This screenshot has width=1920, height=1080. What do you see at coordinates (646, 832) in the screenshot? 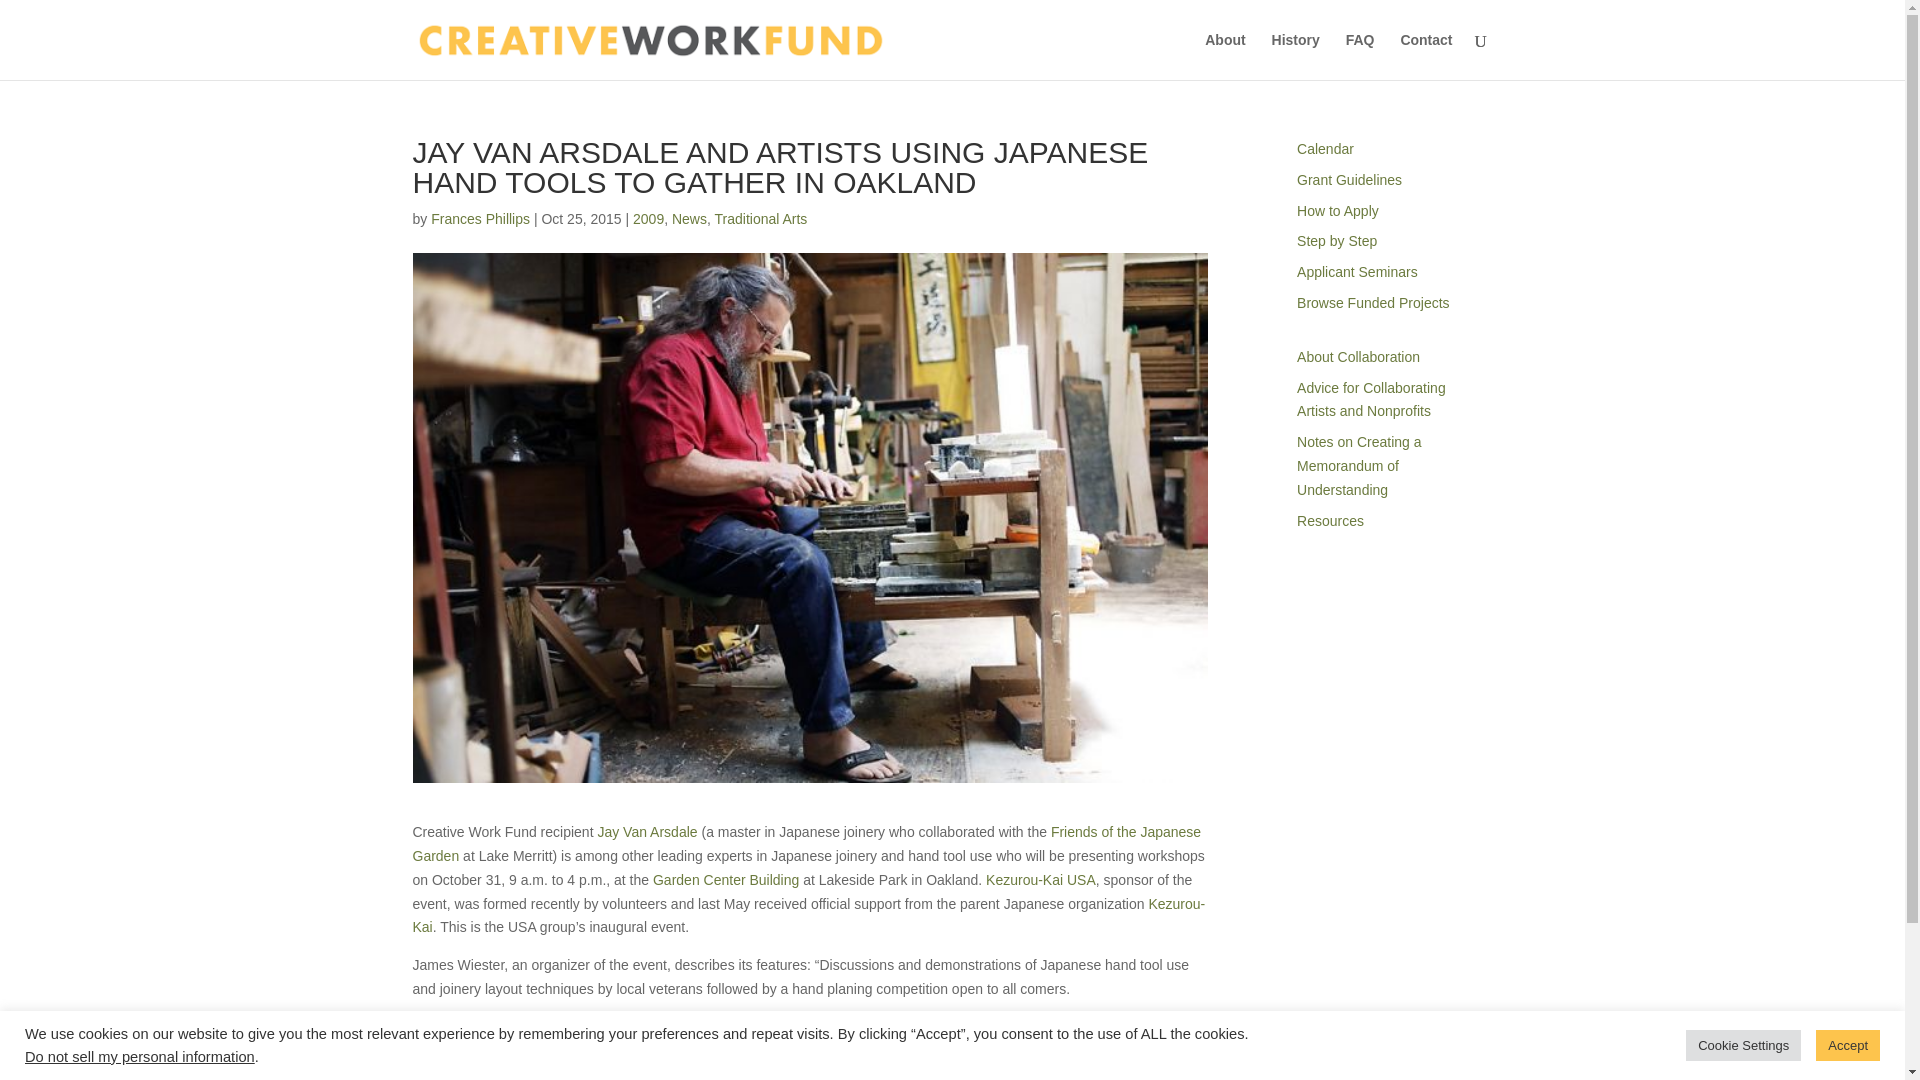
I see `Jay Van Arsdale` at bounding box center [646, 832].